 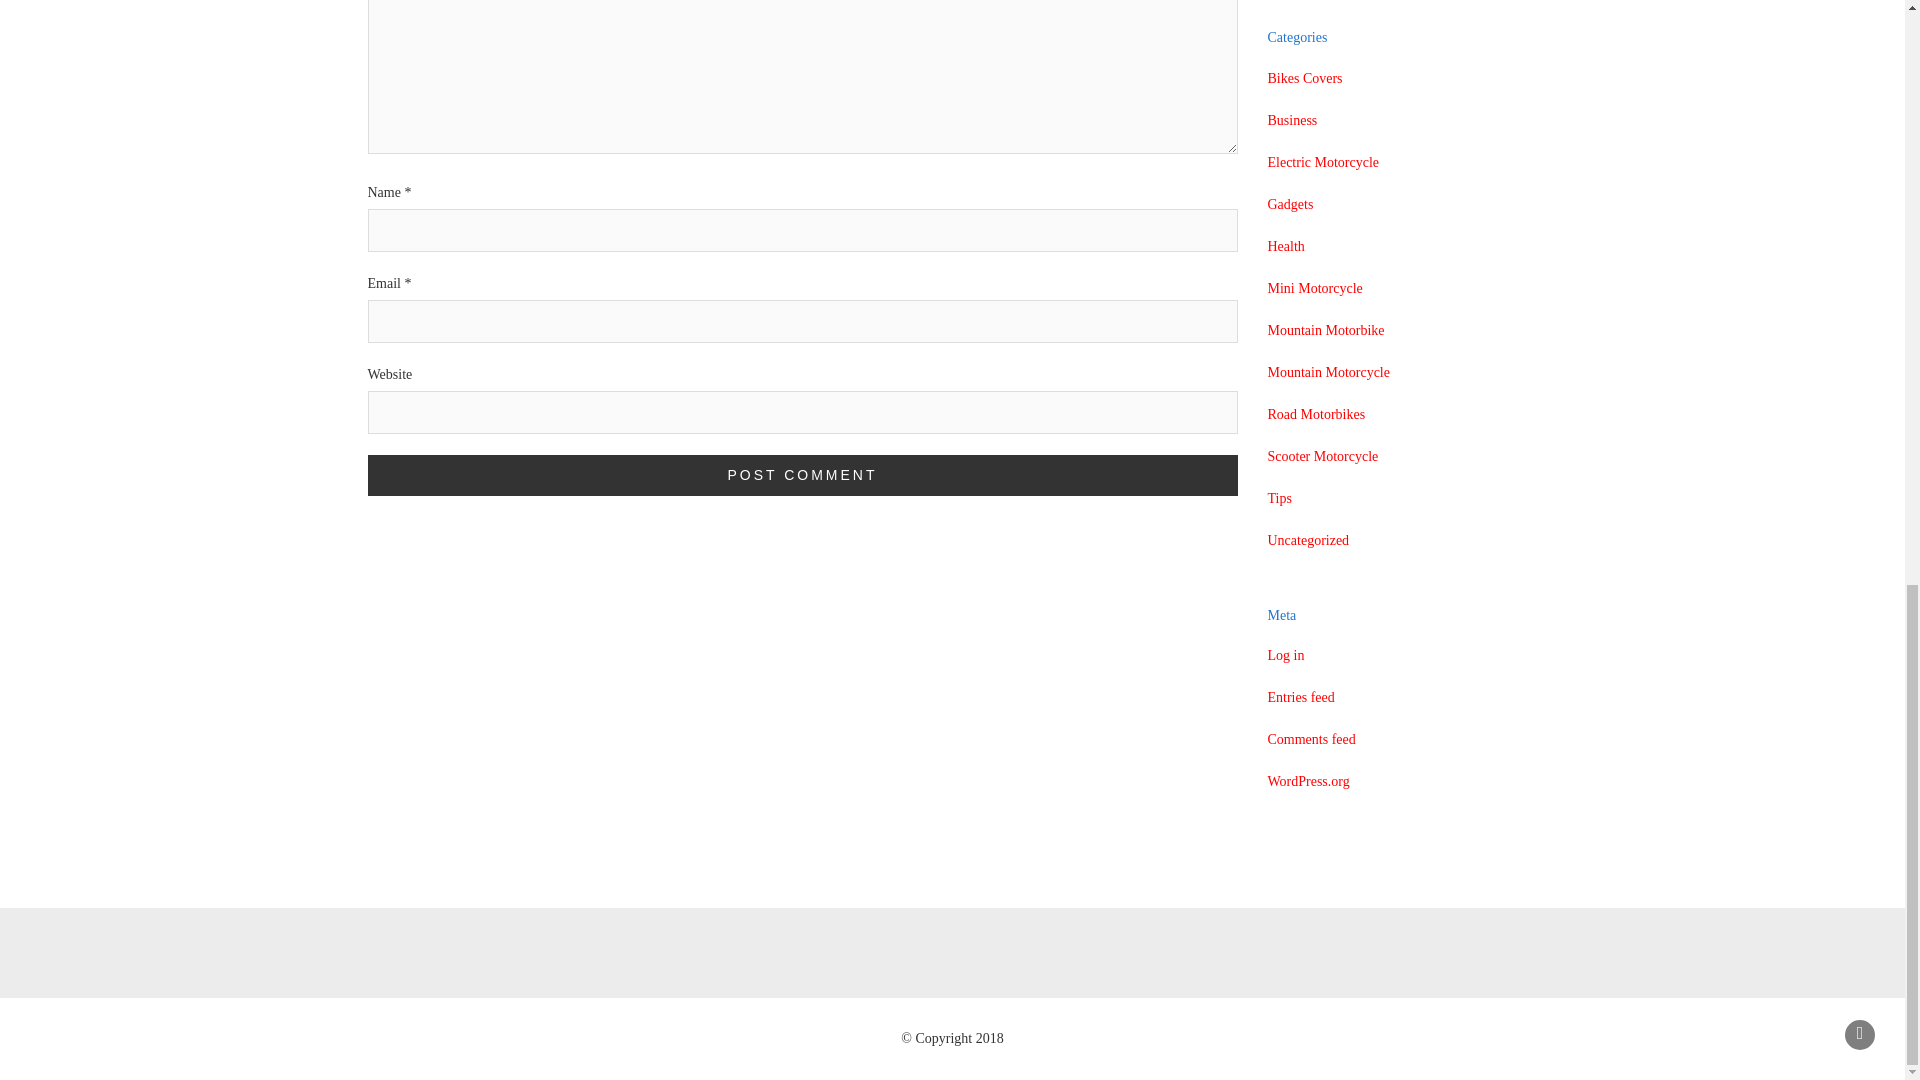 What do you see at coordinates (1304, 78) in the screenshot?
I see `Bikes Covers` at bounding box center [1304, 78].